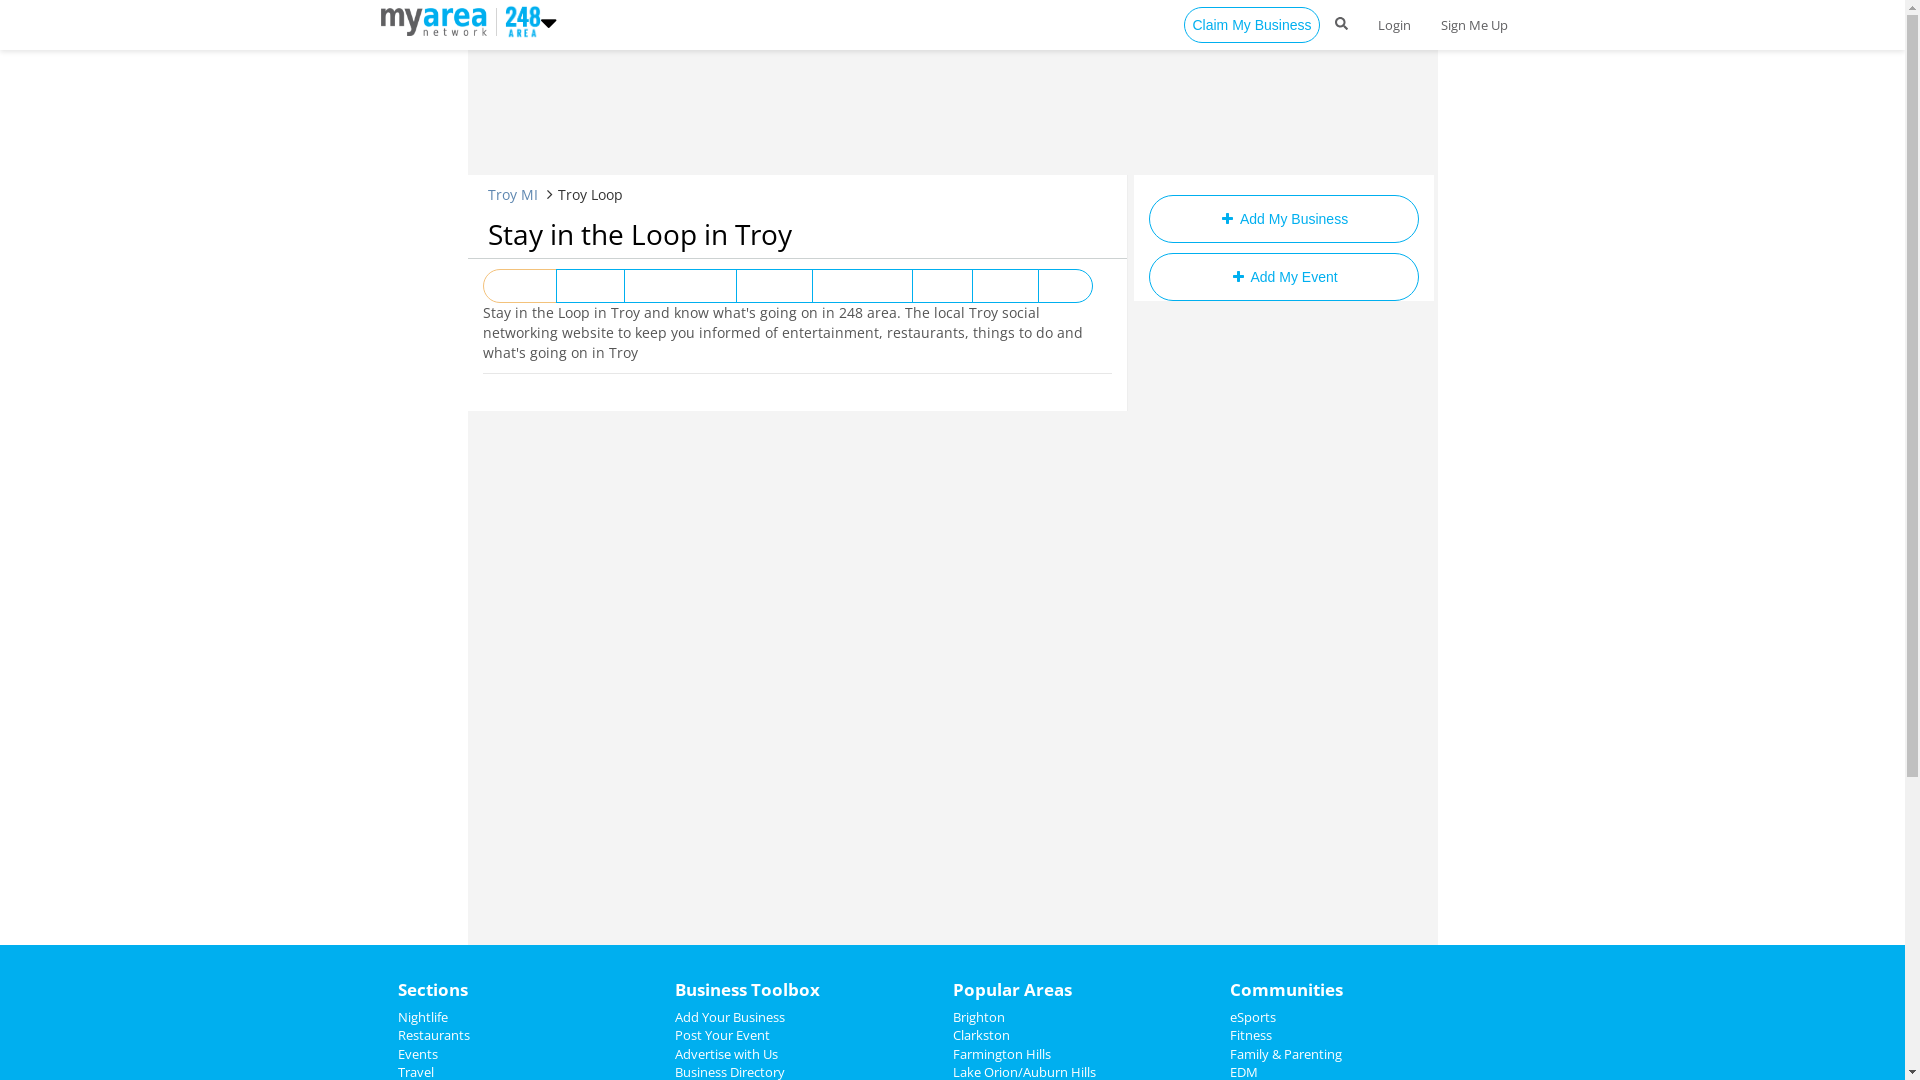 Image resolution: width=1920 pixels, height=1080 pixels. What do you see at coordinates (518, 20) in the screenshot?
I see `https://www.248area.com` at bounding box center [518, 20].